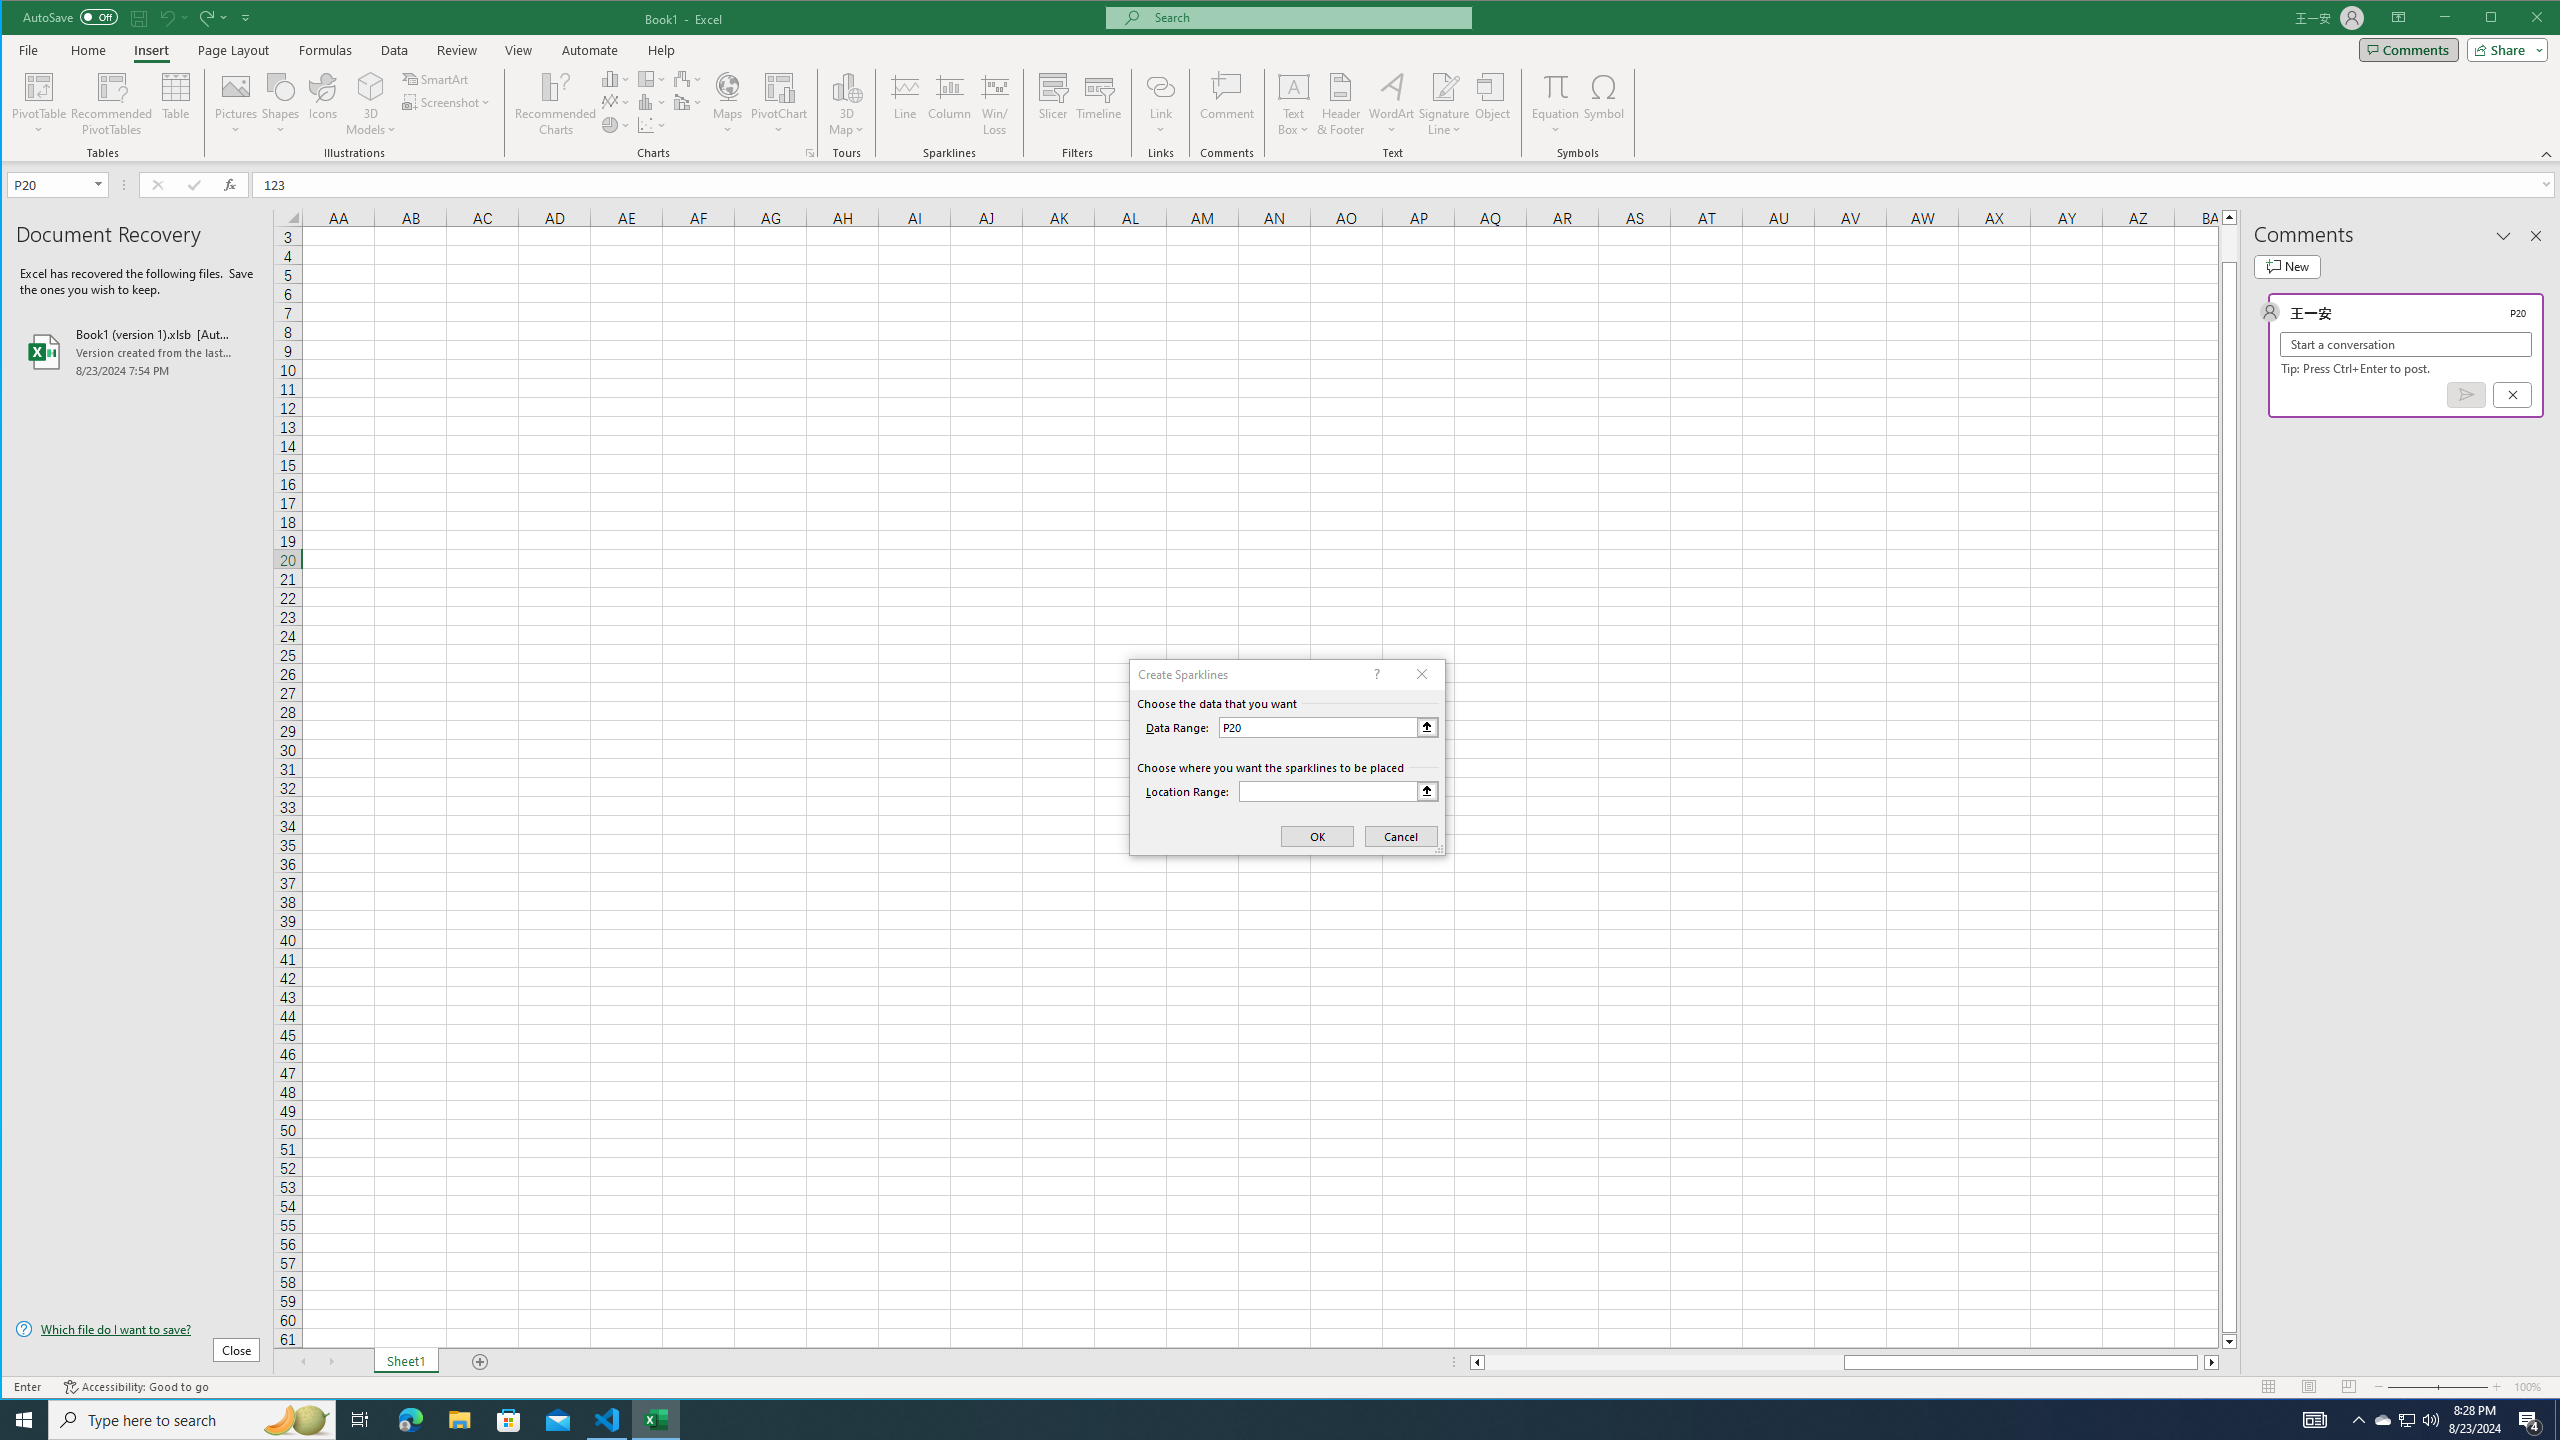 The width and height of the screenshot is (2560, 1440). I want to click on WordArt, so click(1392, 104).